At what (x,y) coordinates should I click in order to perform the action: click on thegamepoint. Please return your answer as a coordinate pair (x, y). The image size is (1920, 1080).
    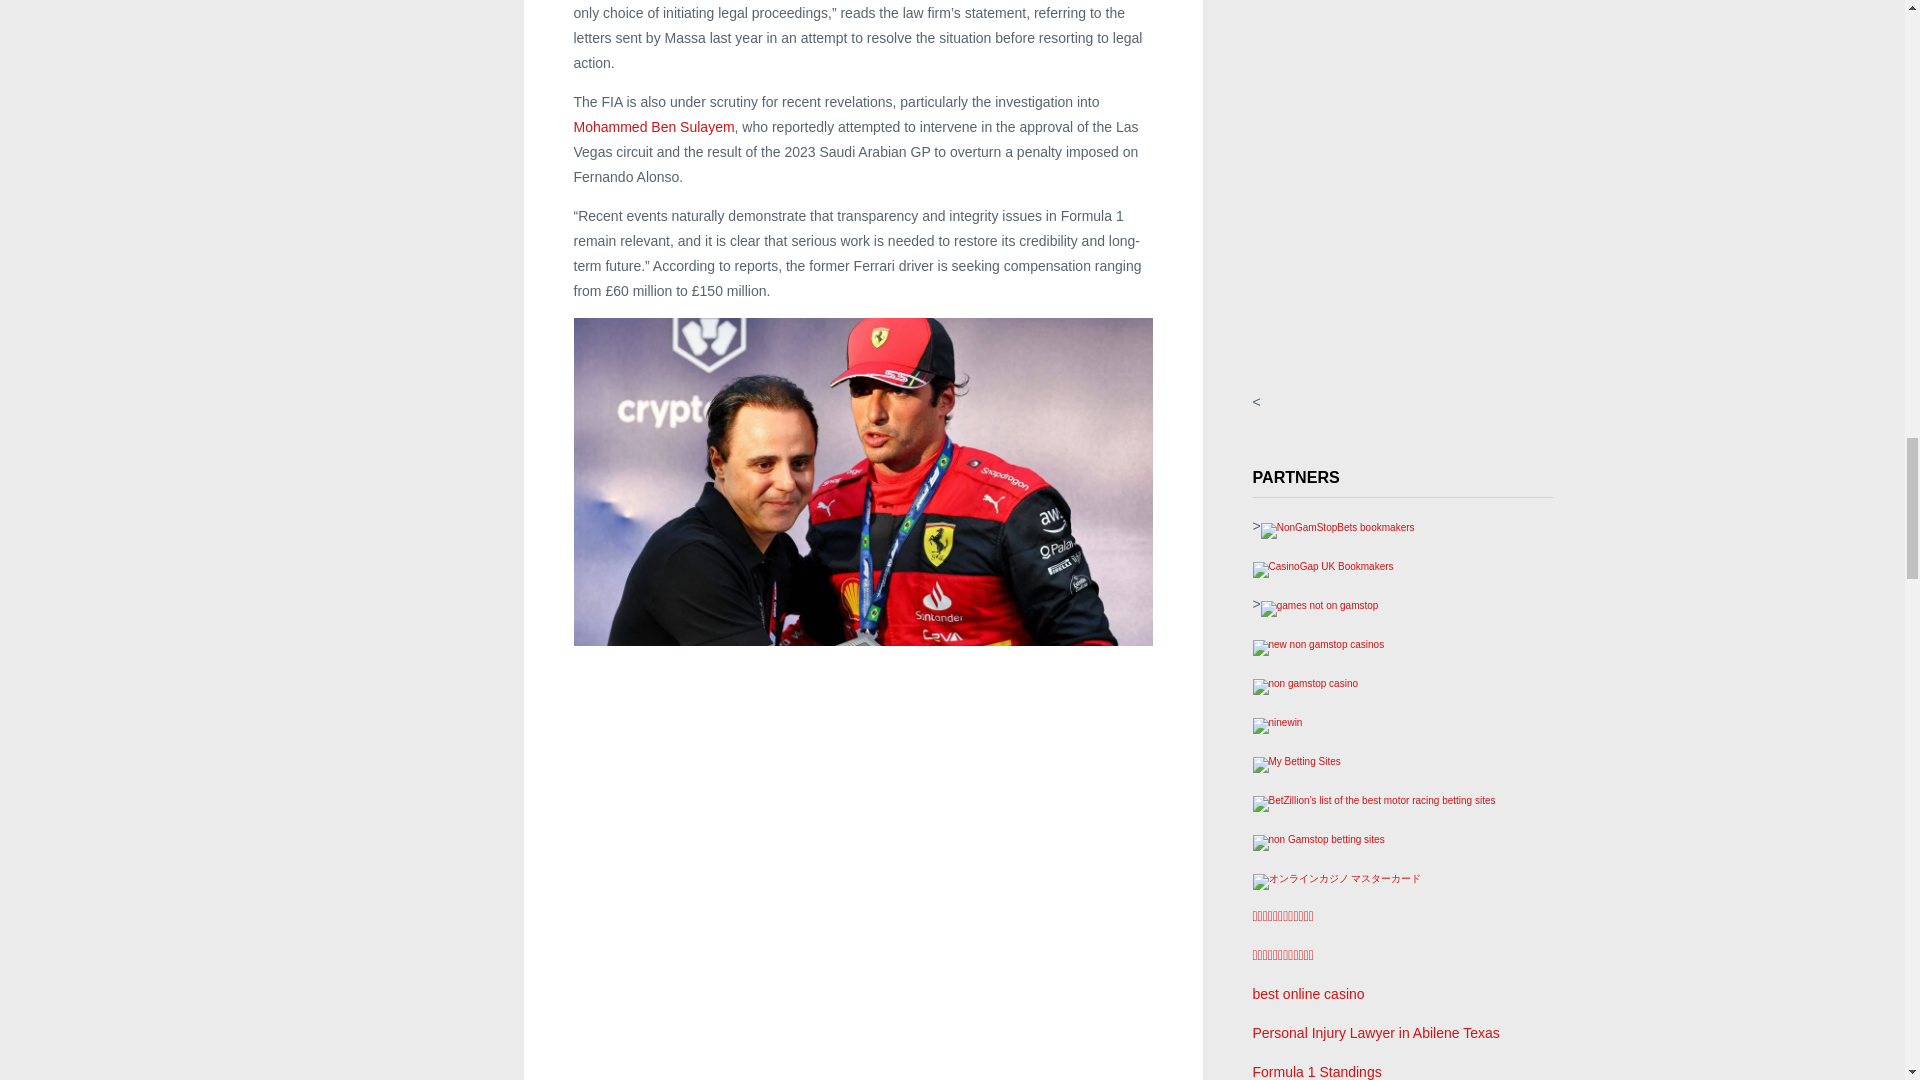
    Looking at the image, I should click on (1320, 604).